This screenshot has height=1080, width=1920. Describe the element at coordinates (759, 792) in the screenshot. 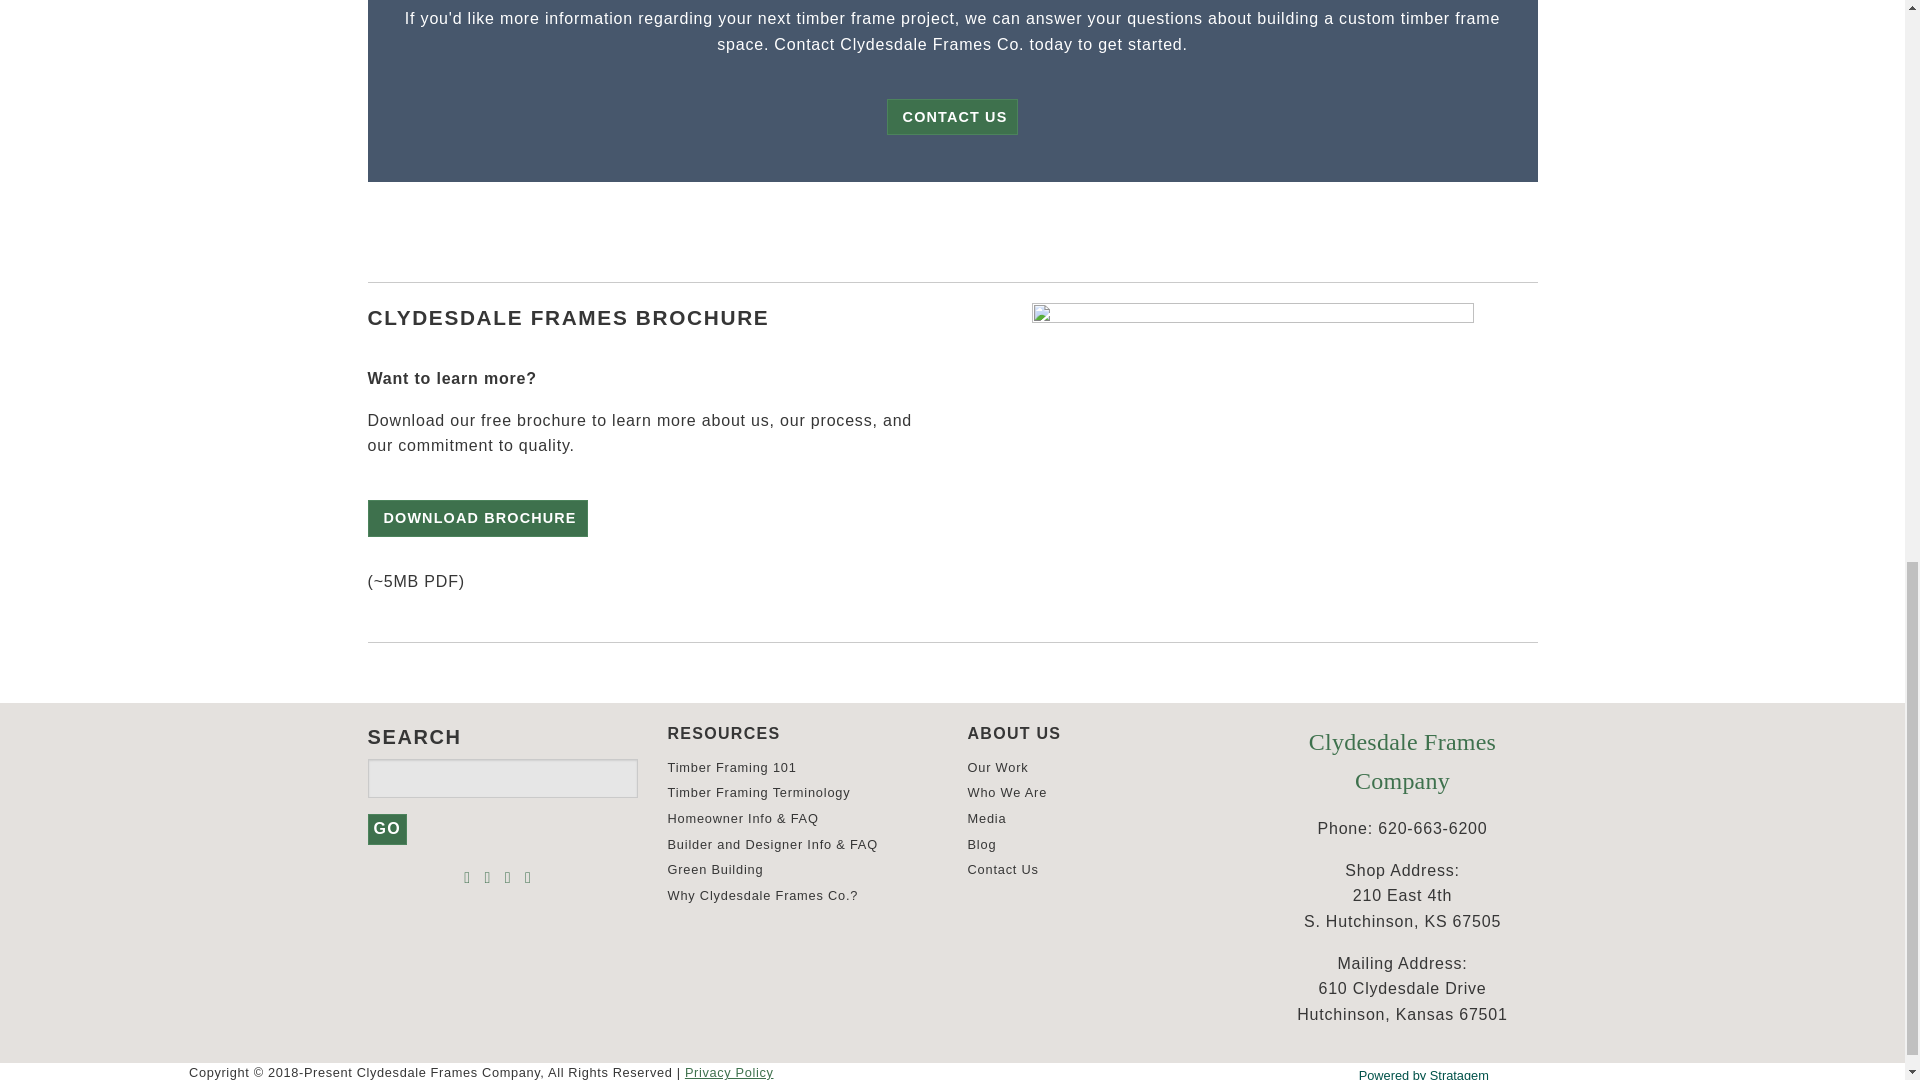

I see `Timber Framing Terminology` at that location.